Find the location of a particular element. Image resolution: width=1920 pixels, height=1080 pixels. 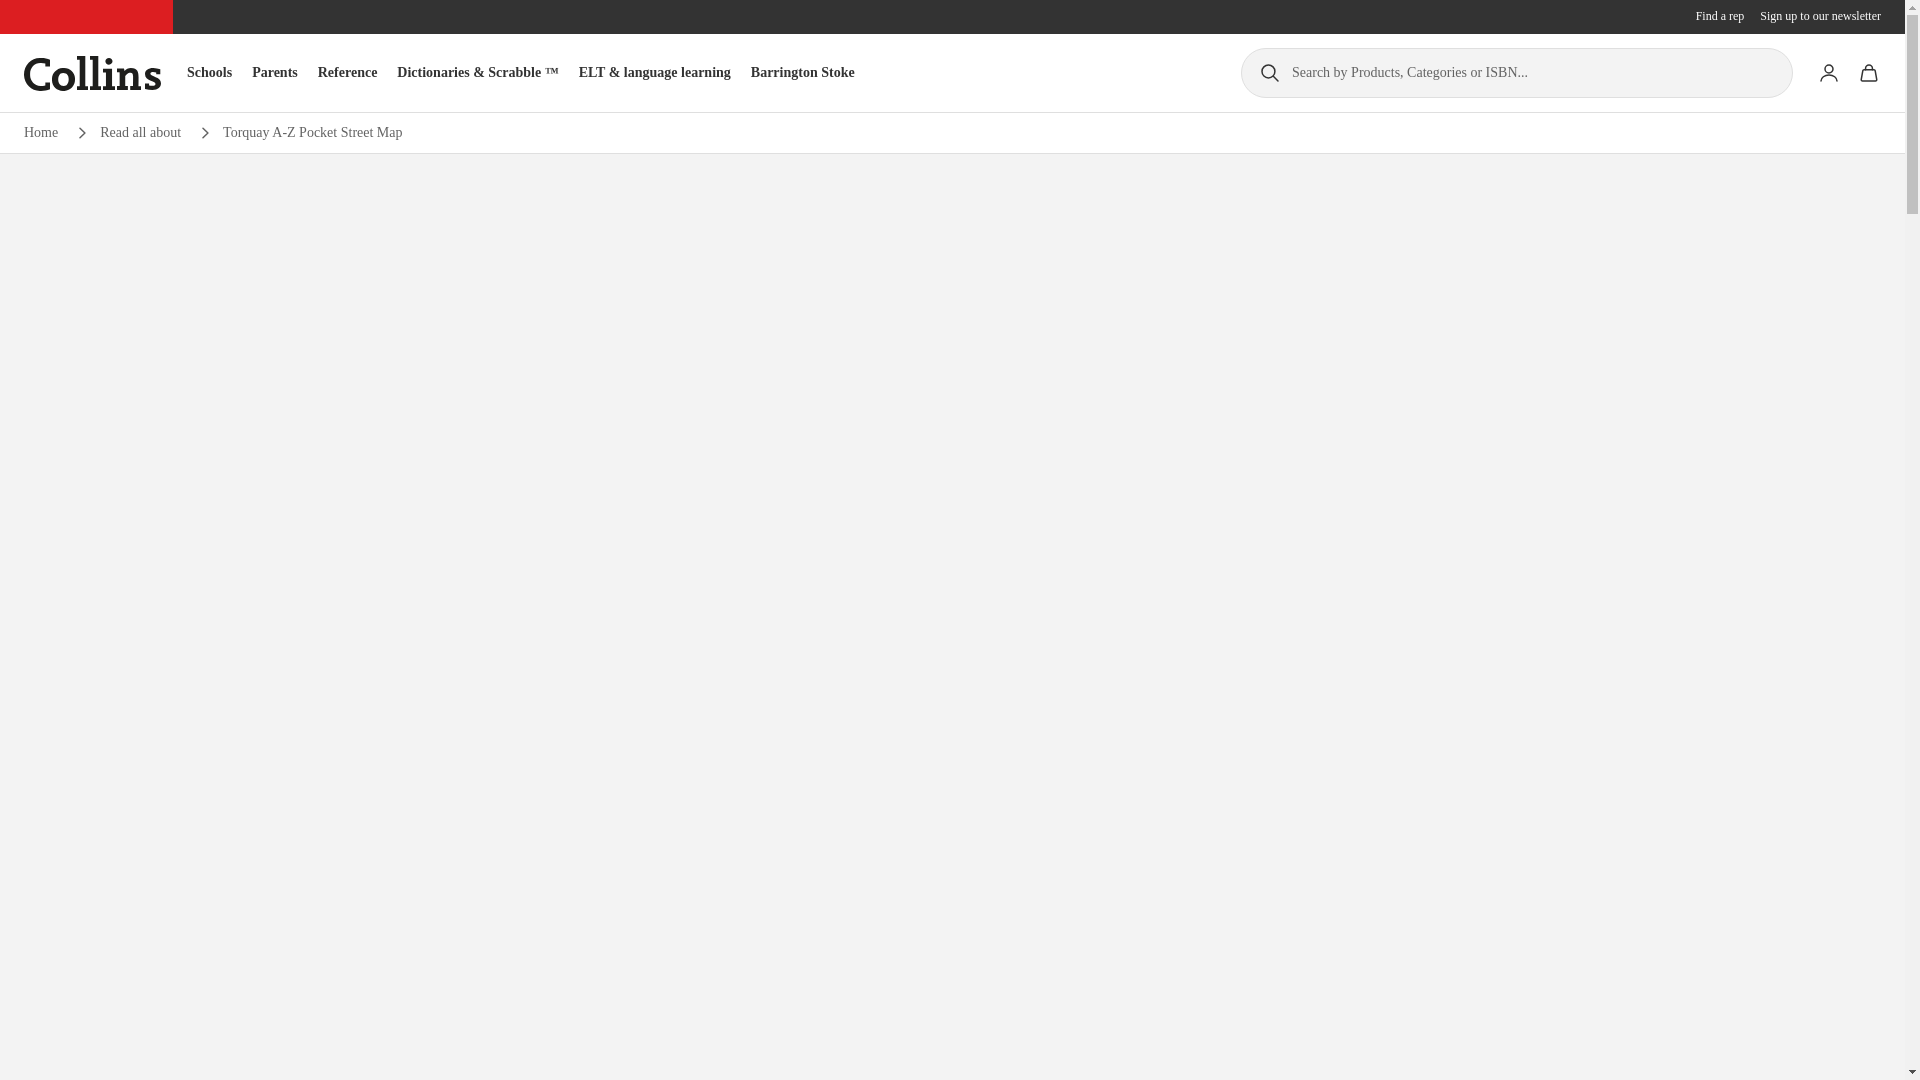

Schools is located at coordinates (209, 72).